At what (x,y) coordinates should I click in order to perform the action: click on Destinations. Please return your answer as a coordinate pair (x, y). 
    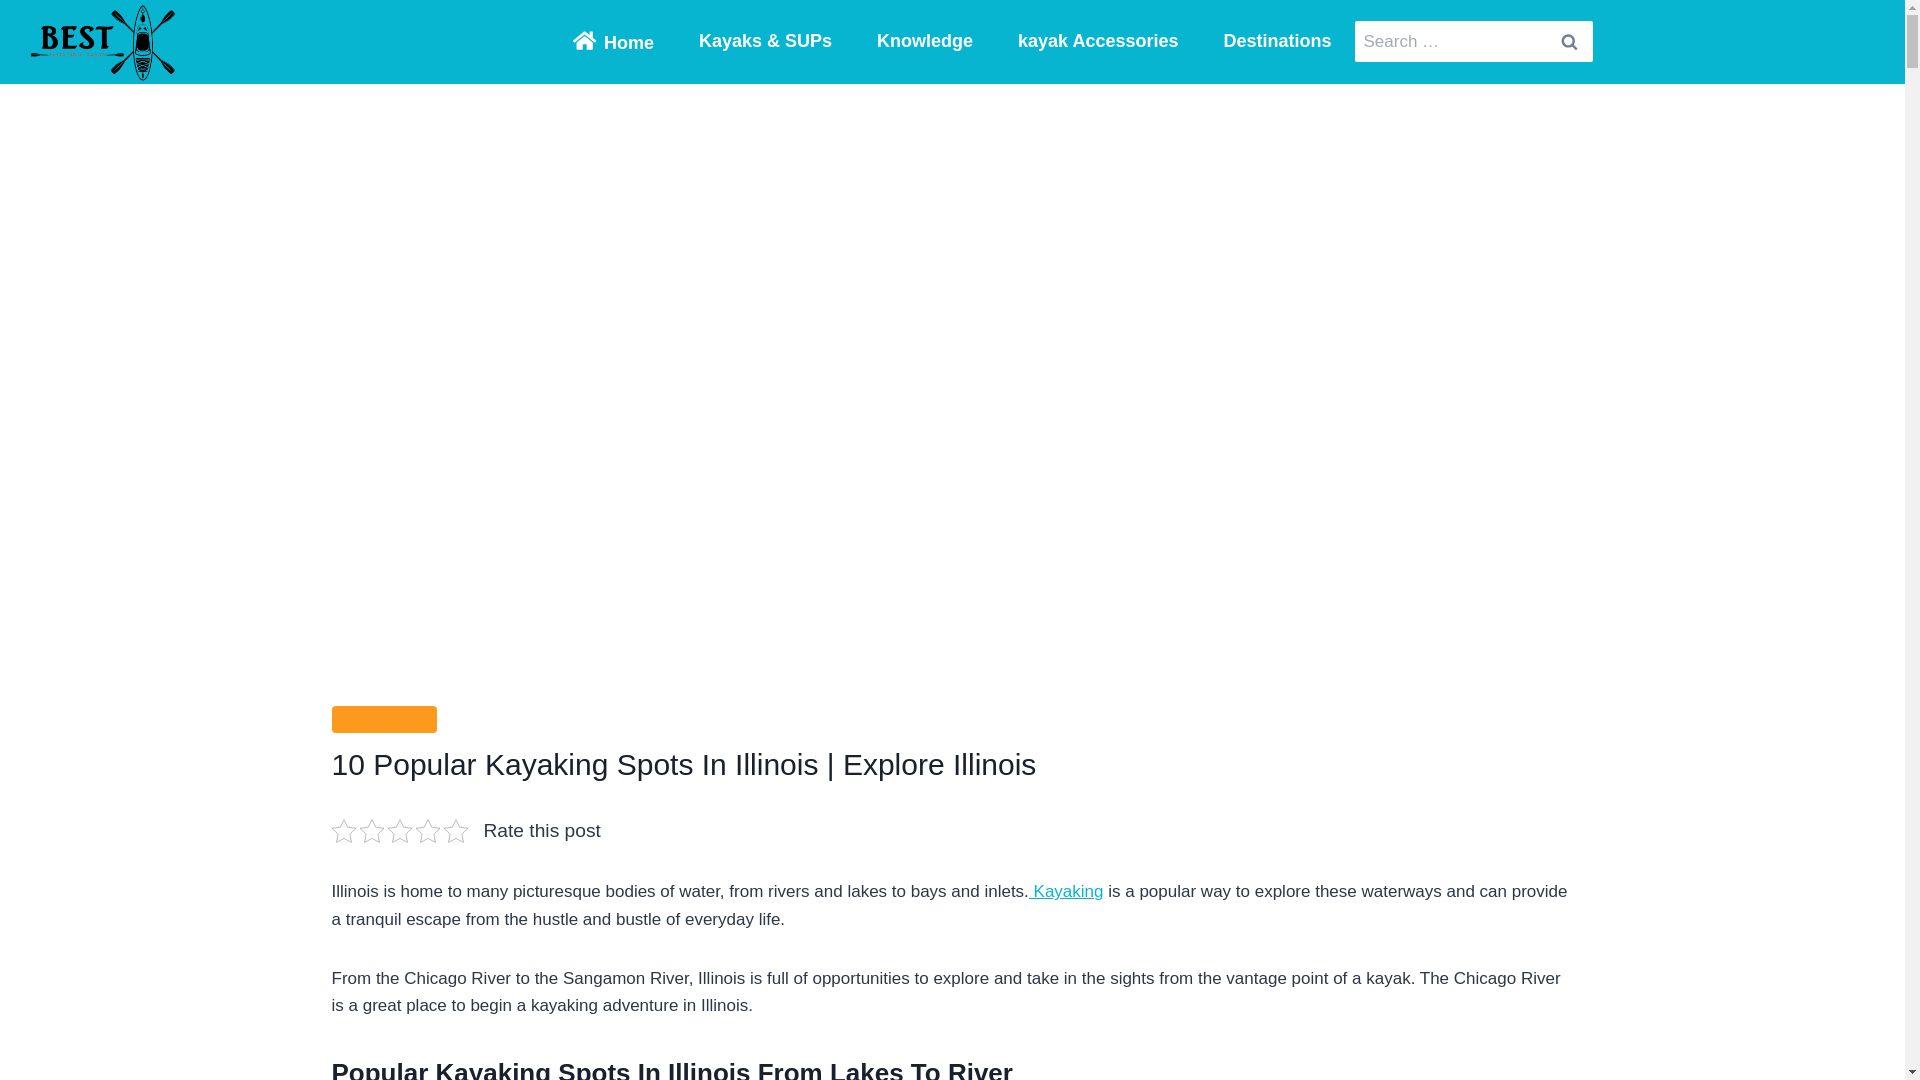
    Looking at the image, I should click on (384, 720).